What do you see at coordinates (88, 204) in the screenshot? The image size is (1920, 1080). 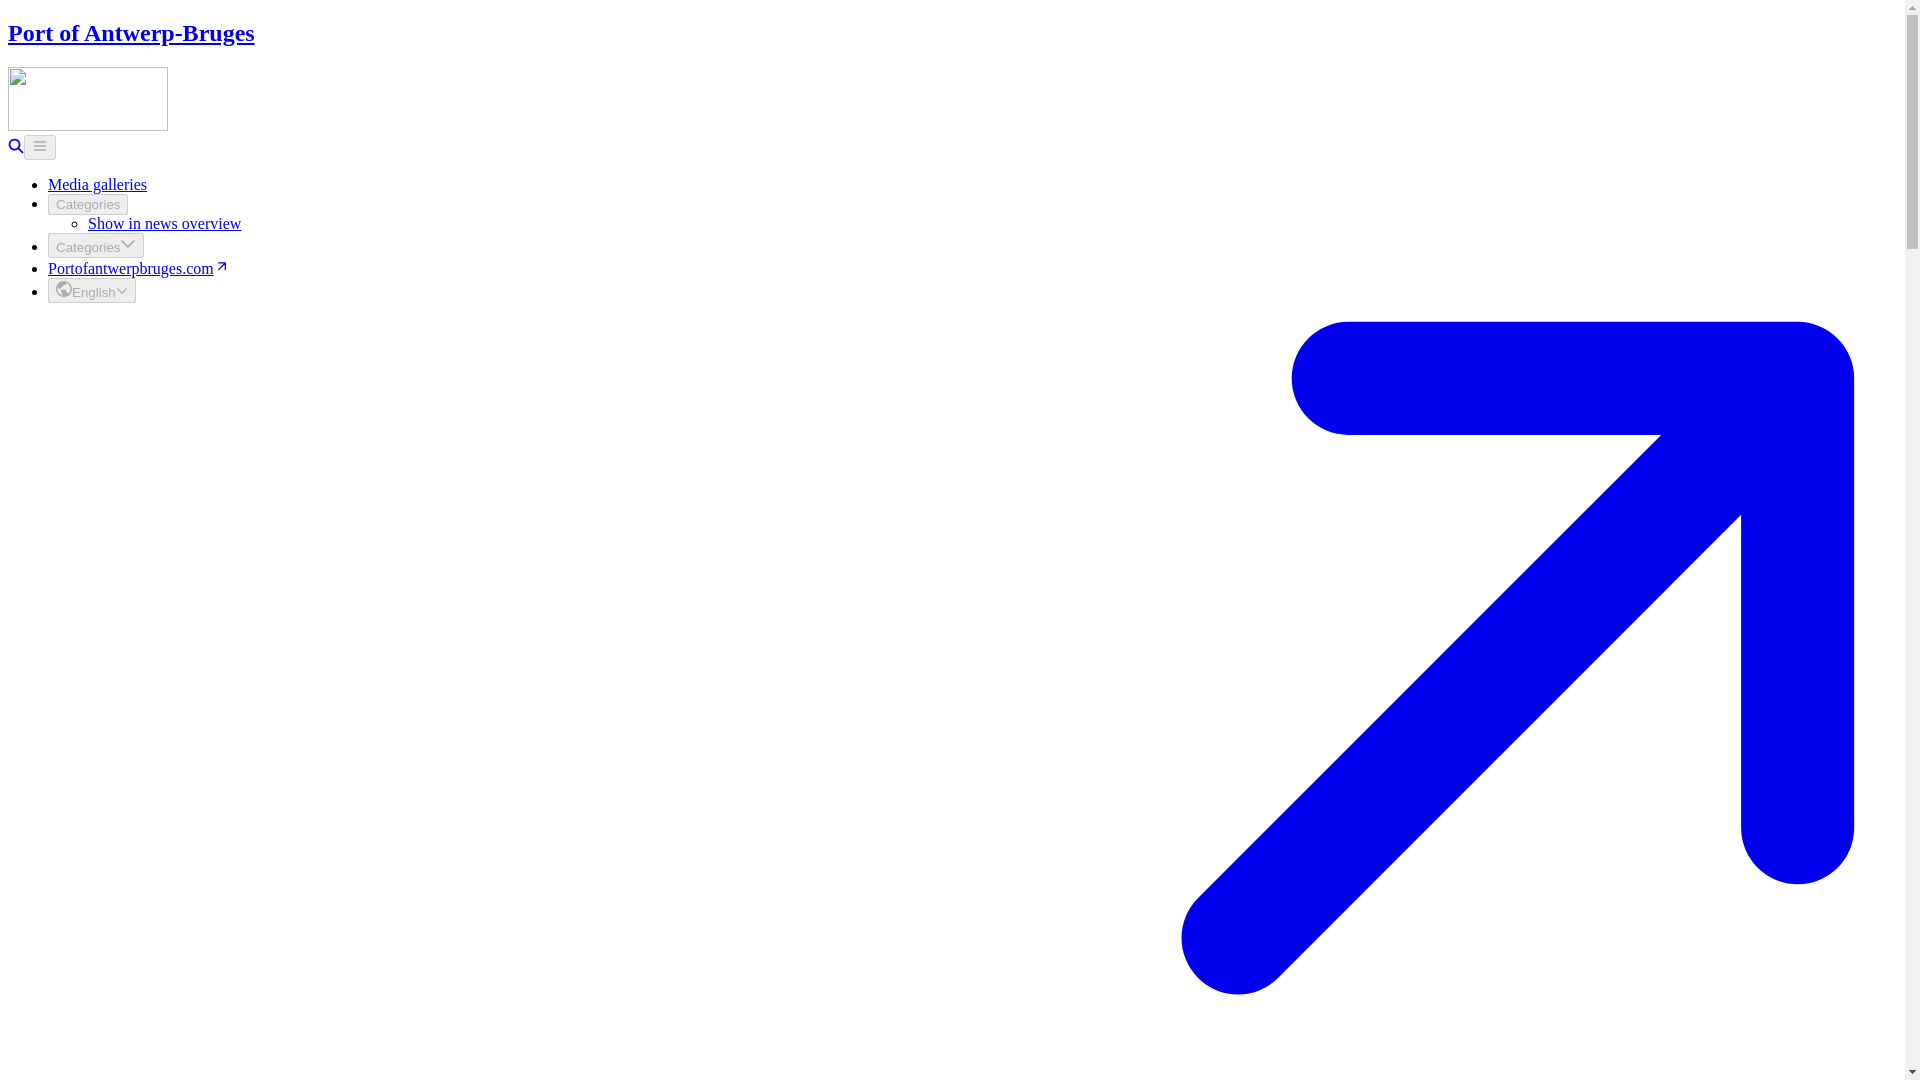 I see `Categories` at bounding box center [88, 204].